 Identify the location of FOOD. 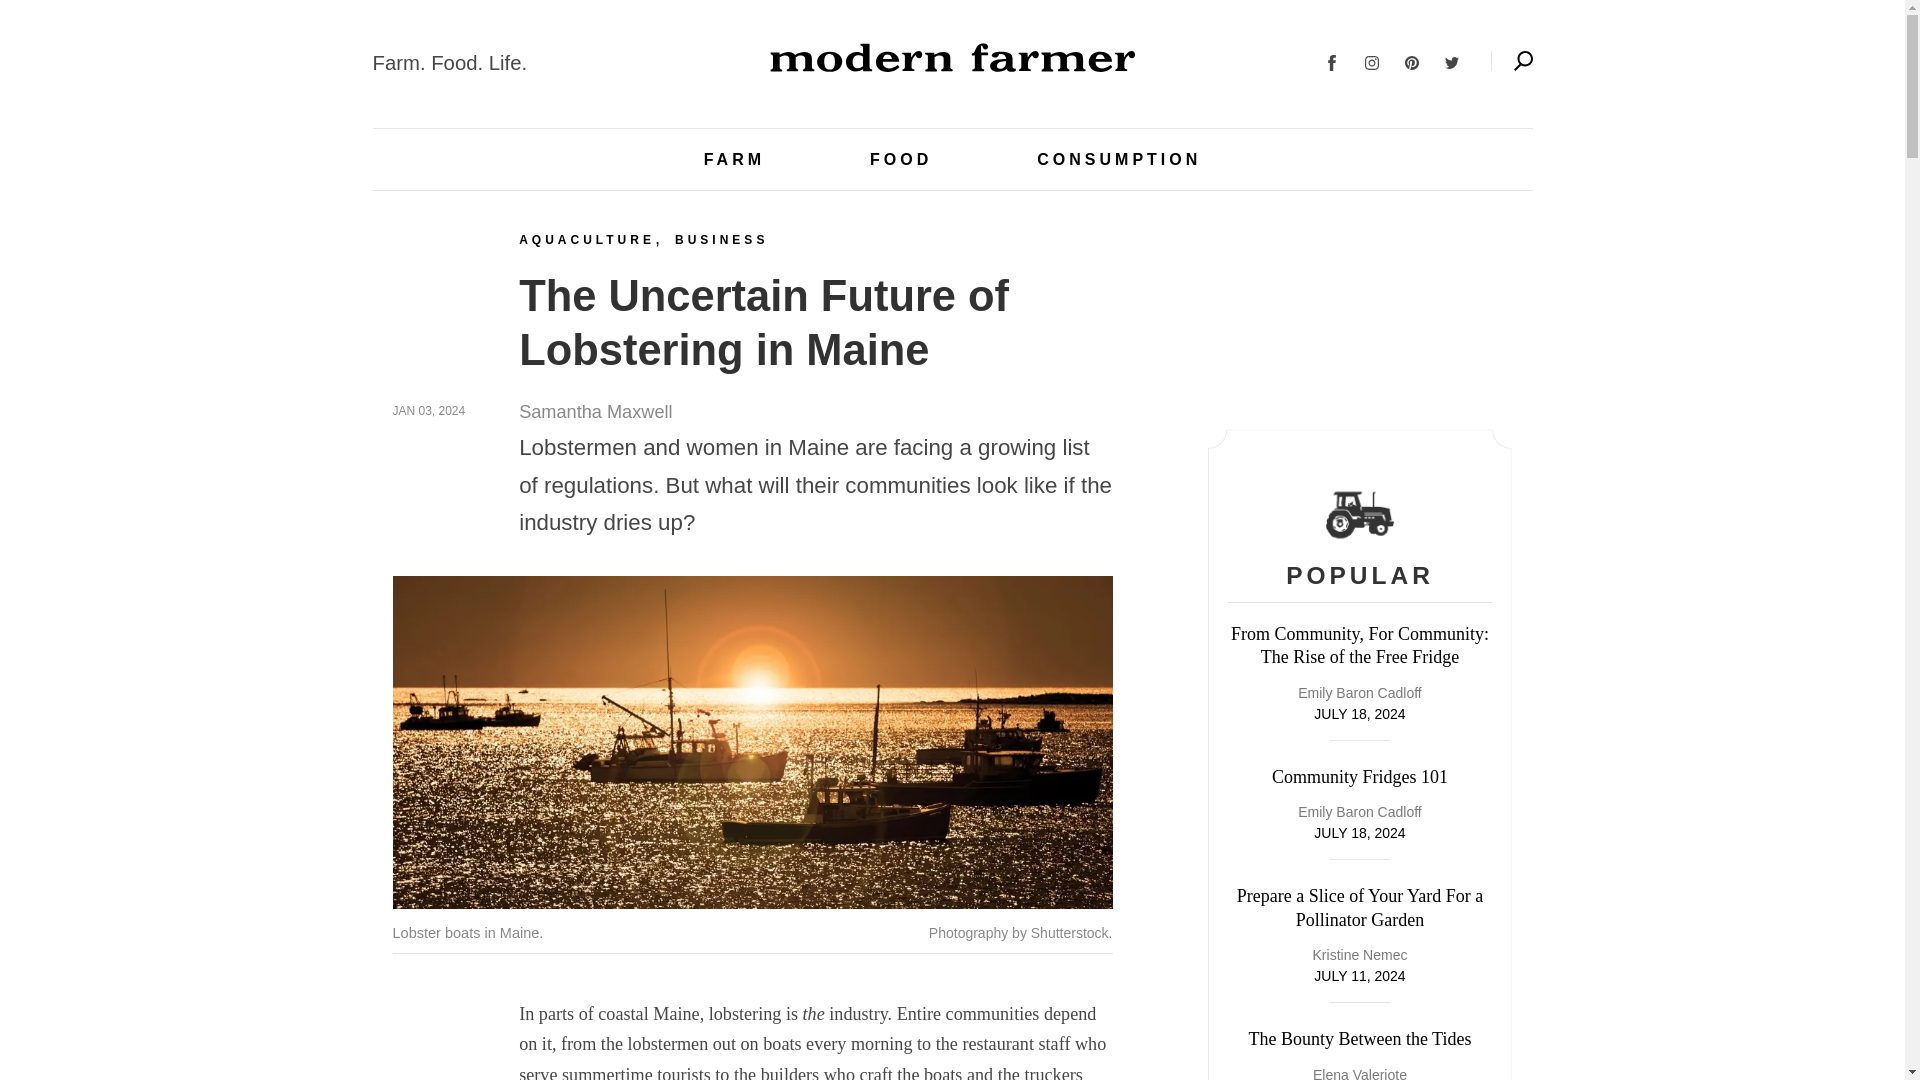
(900, 159).